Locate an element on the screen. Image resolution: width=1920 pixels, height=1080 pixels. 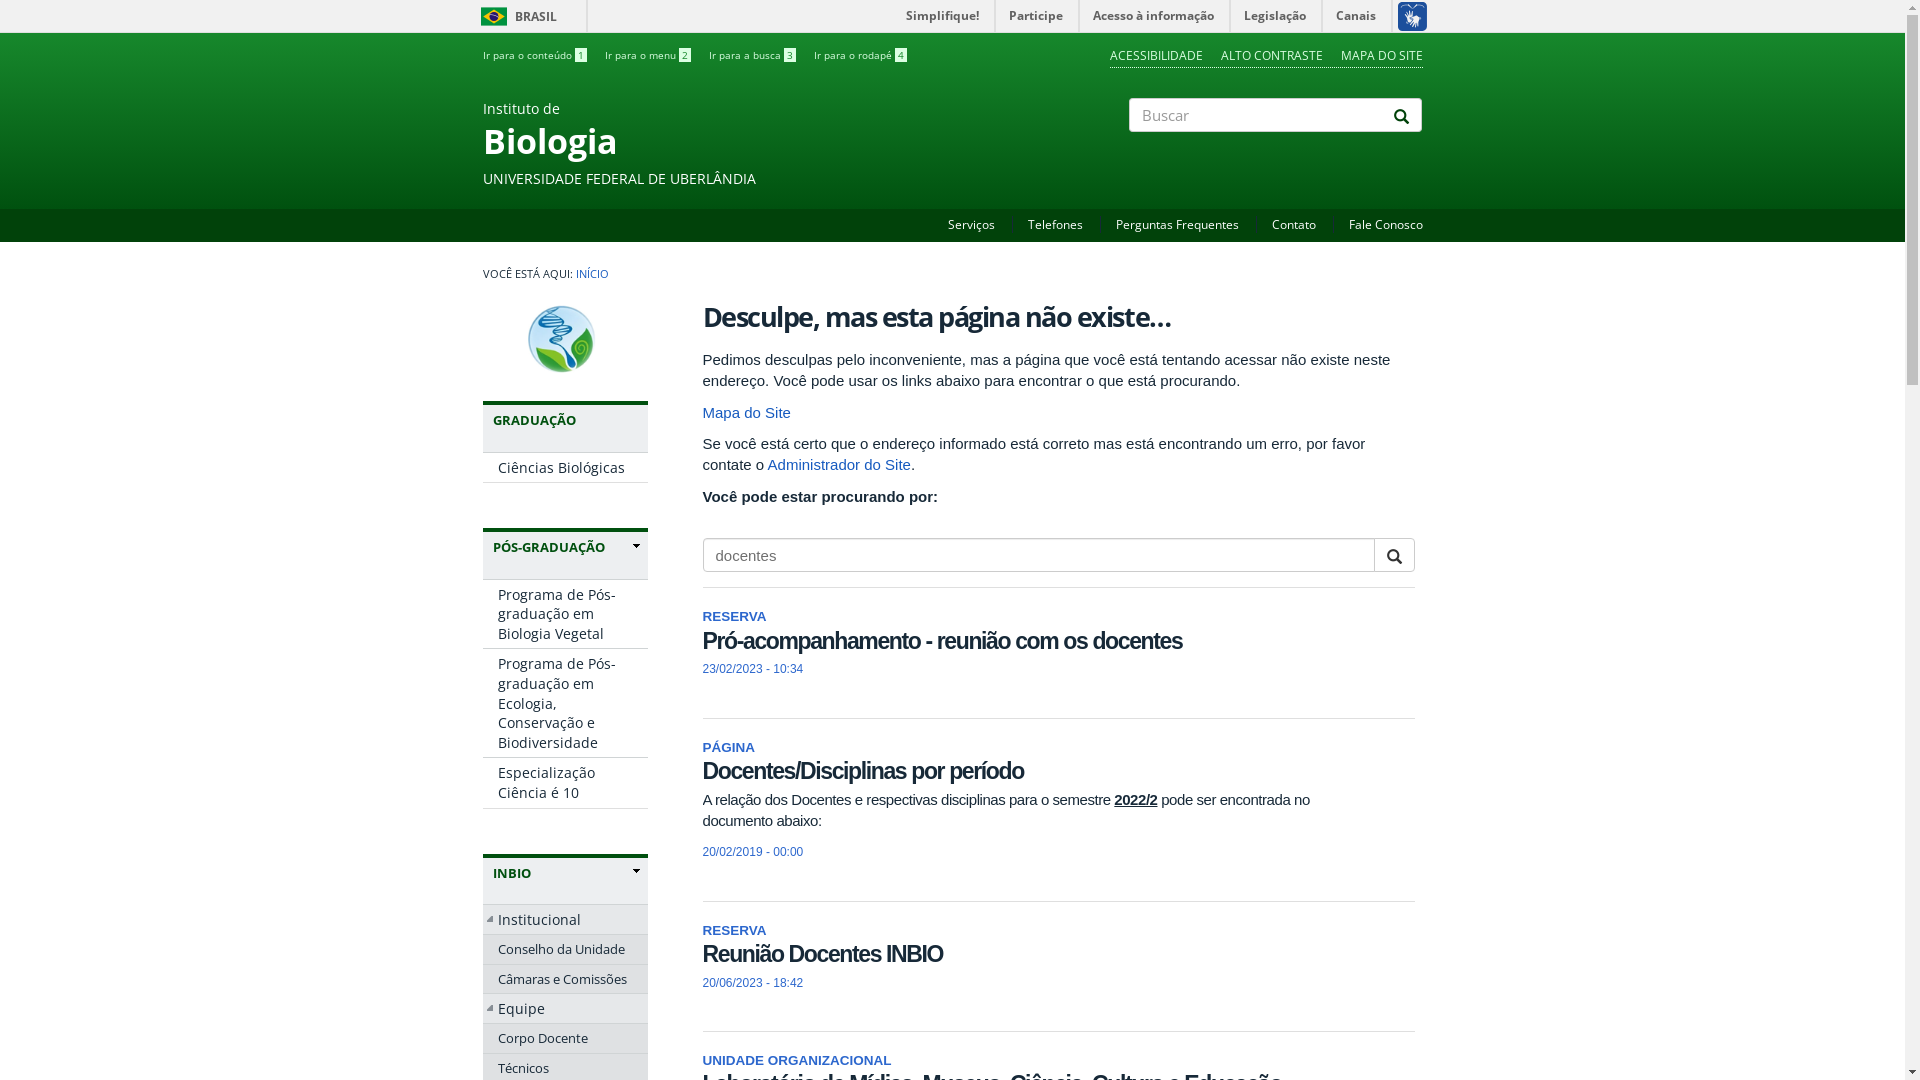
Corpo Docente is located at coordinates (564, 1038).